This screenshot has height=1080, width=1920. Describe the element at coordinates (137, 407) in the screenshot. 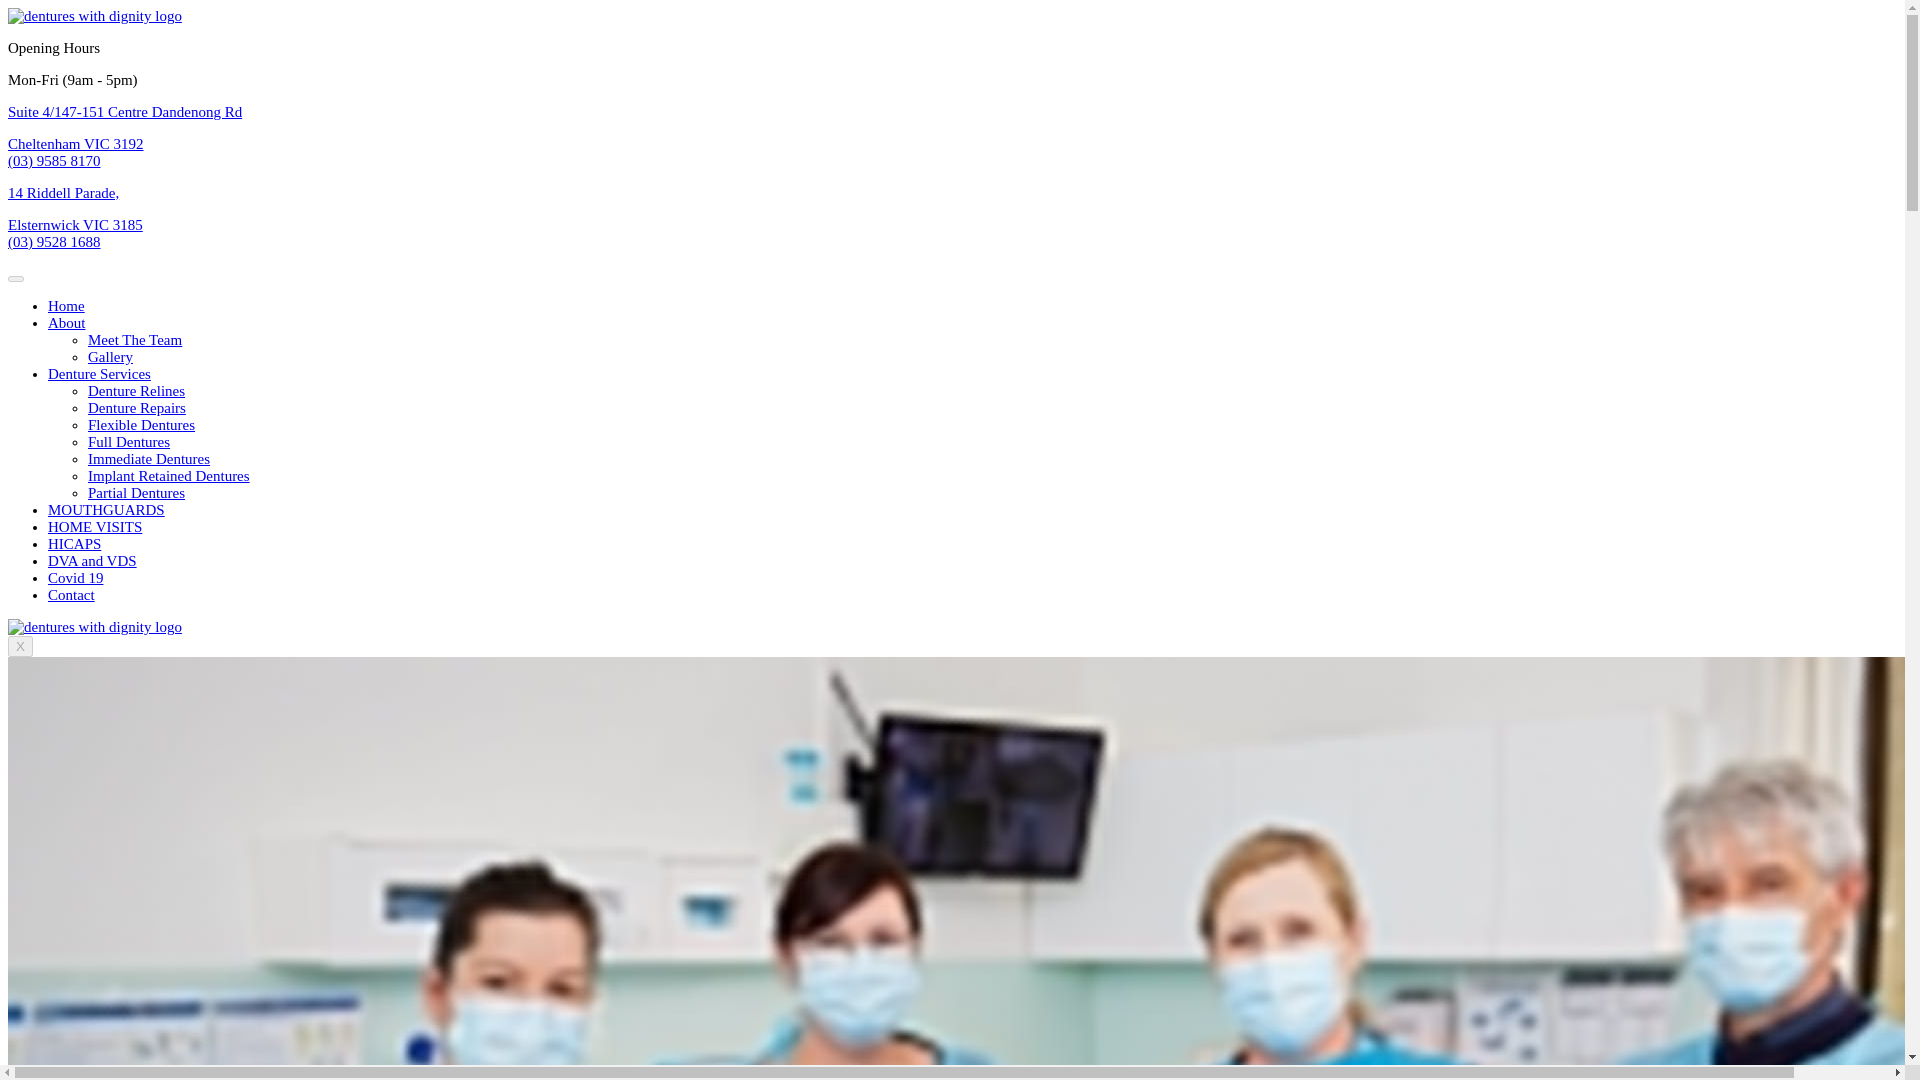

I see `Denture Repairs` at that location.